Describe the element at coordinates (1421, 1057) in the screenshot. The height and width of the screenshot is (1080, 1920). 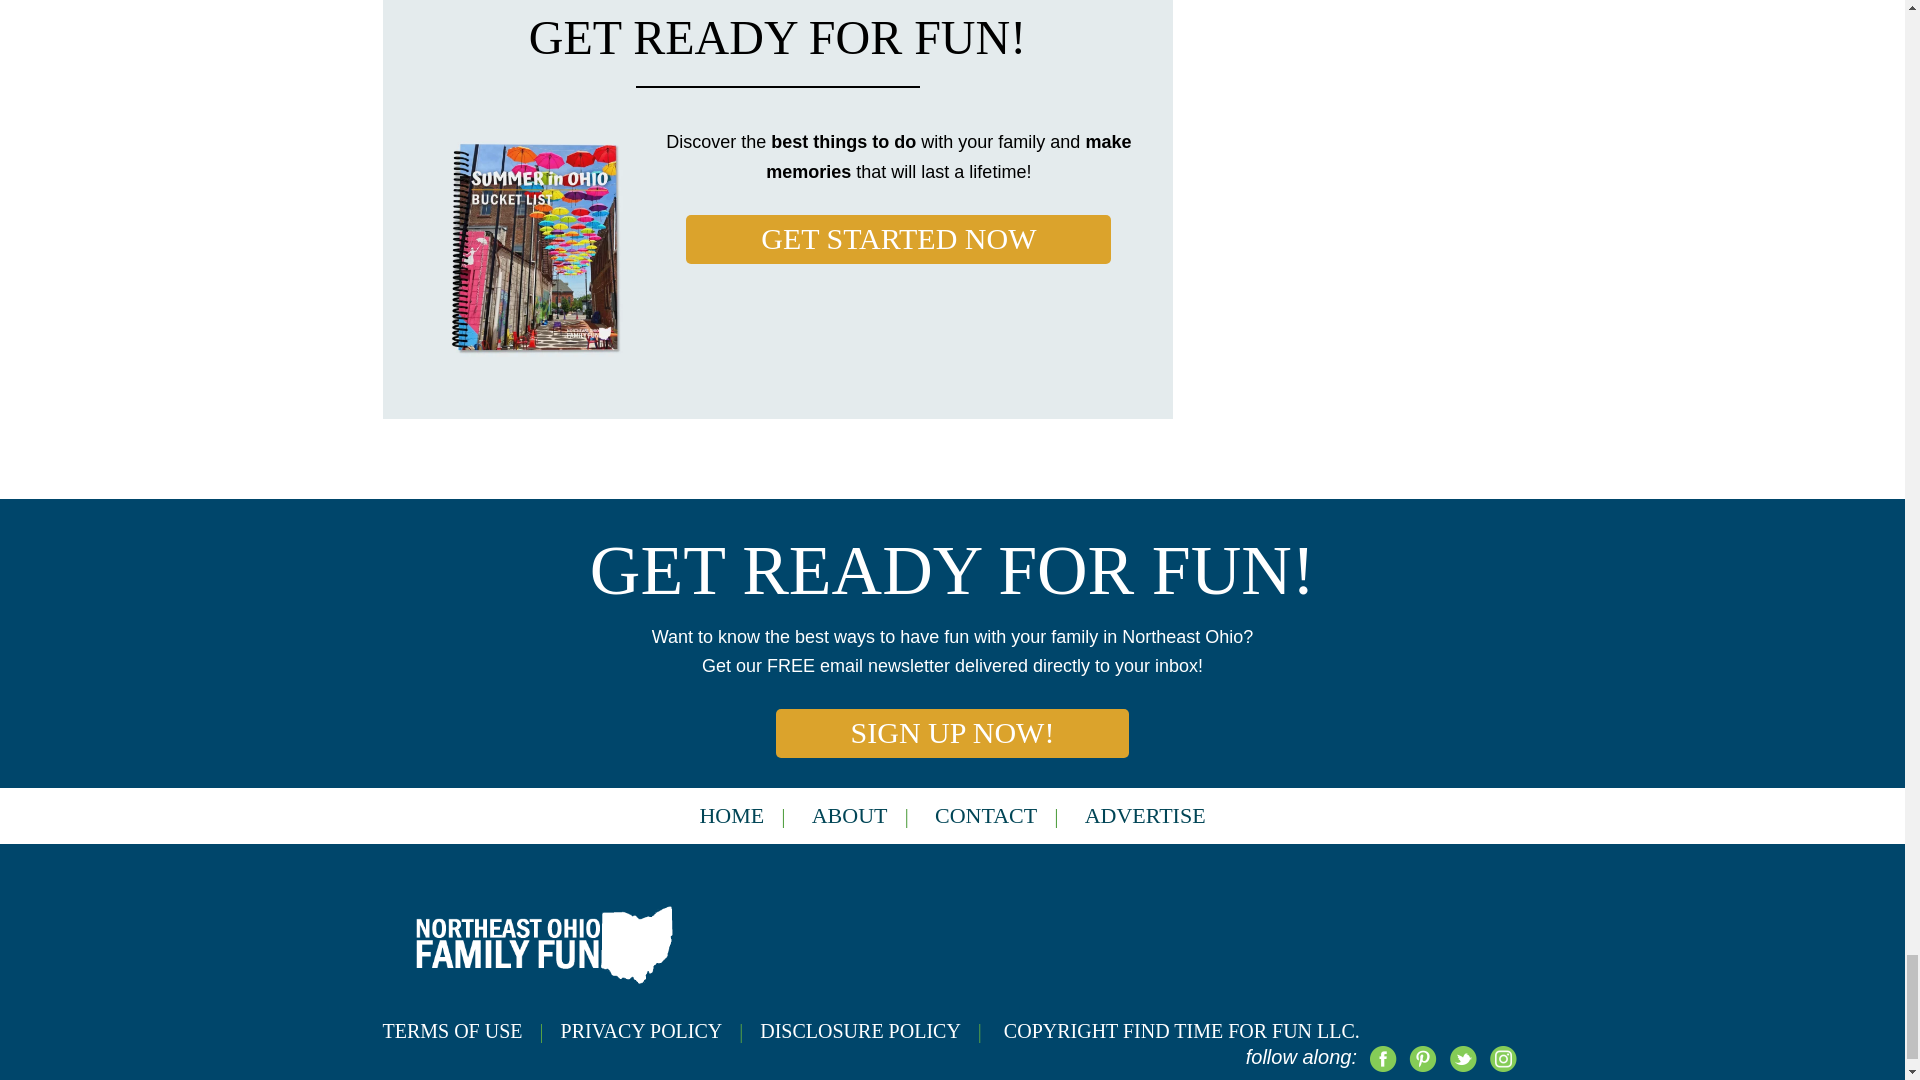
I see `Pinterest` at that location.